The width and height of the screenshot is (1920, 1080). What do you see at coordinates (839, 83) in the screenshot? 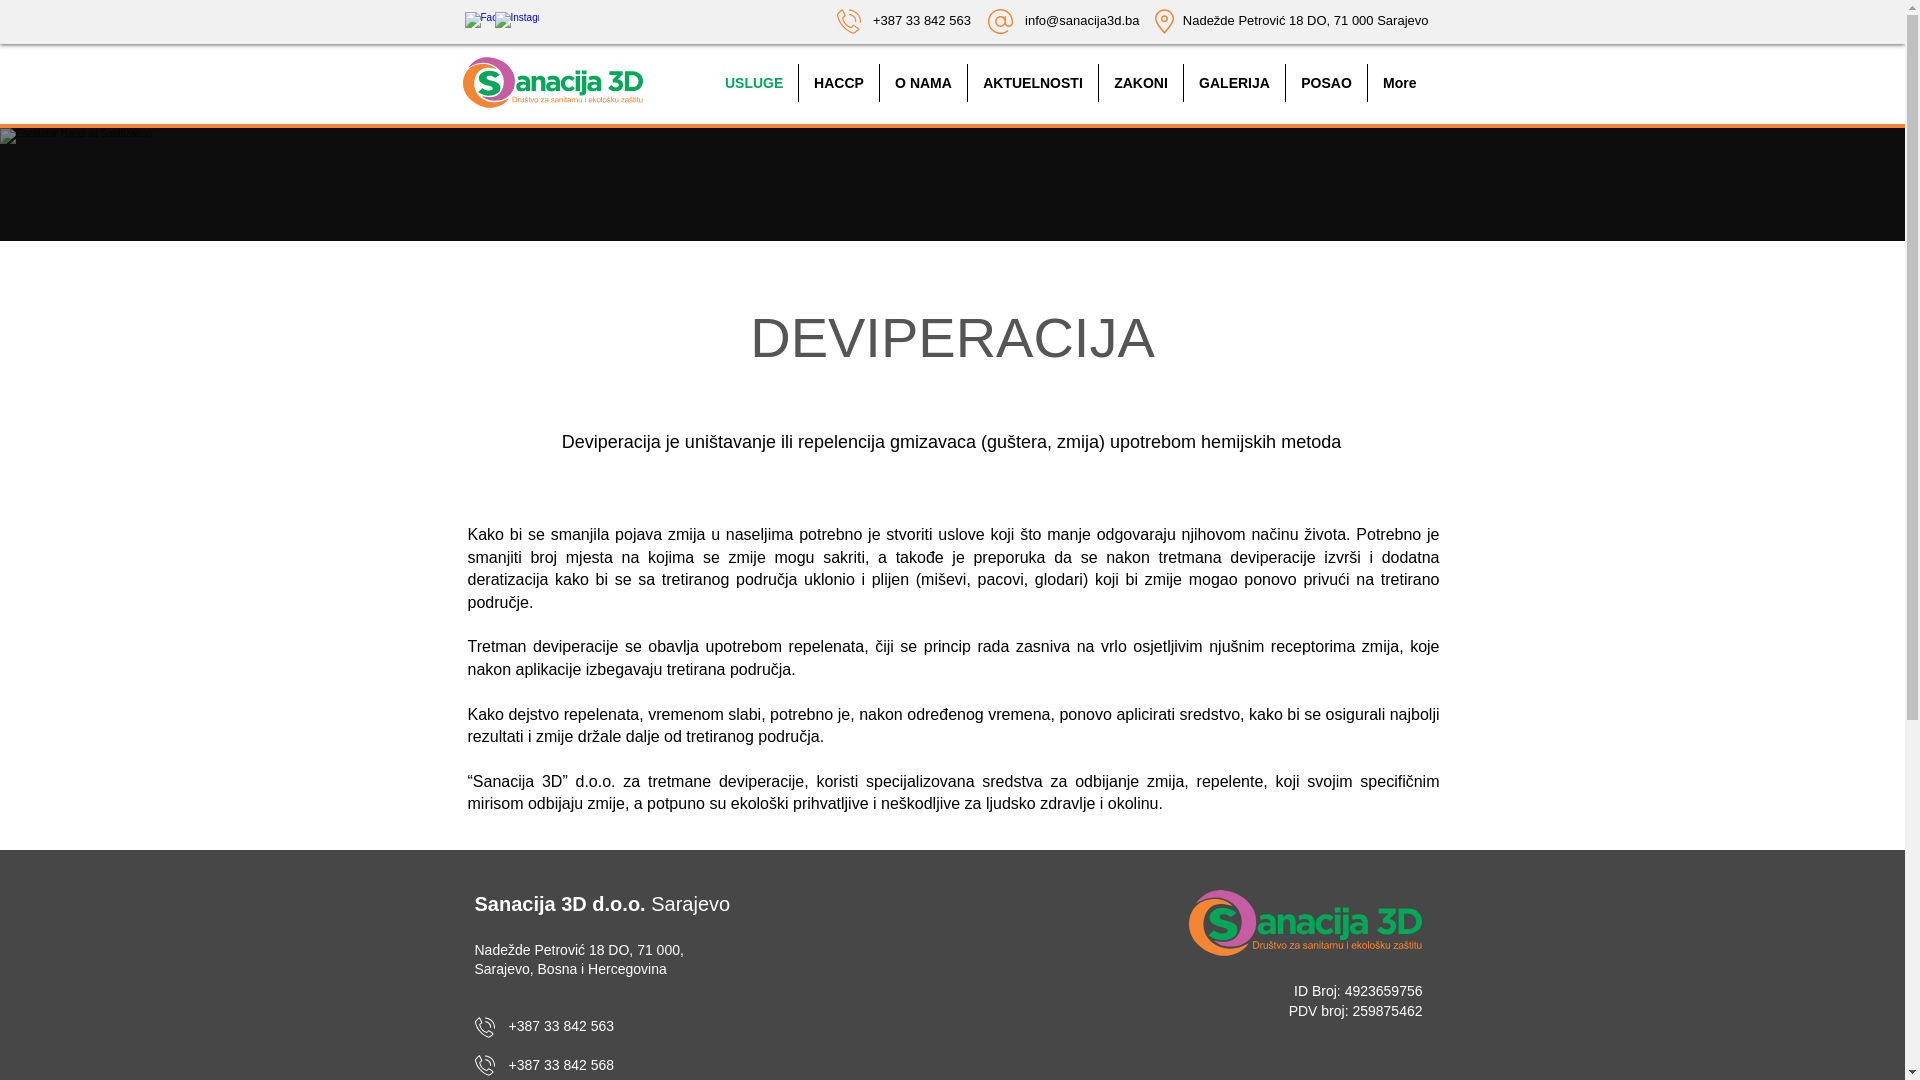
I see `HACCP` at bounding box center [839, 83].